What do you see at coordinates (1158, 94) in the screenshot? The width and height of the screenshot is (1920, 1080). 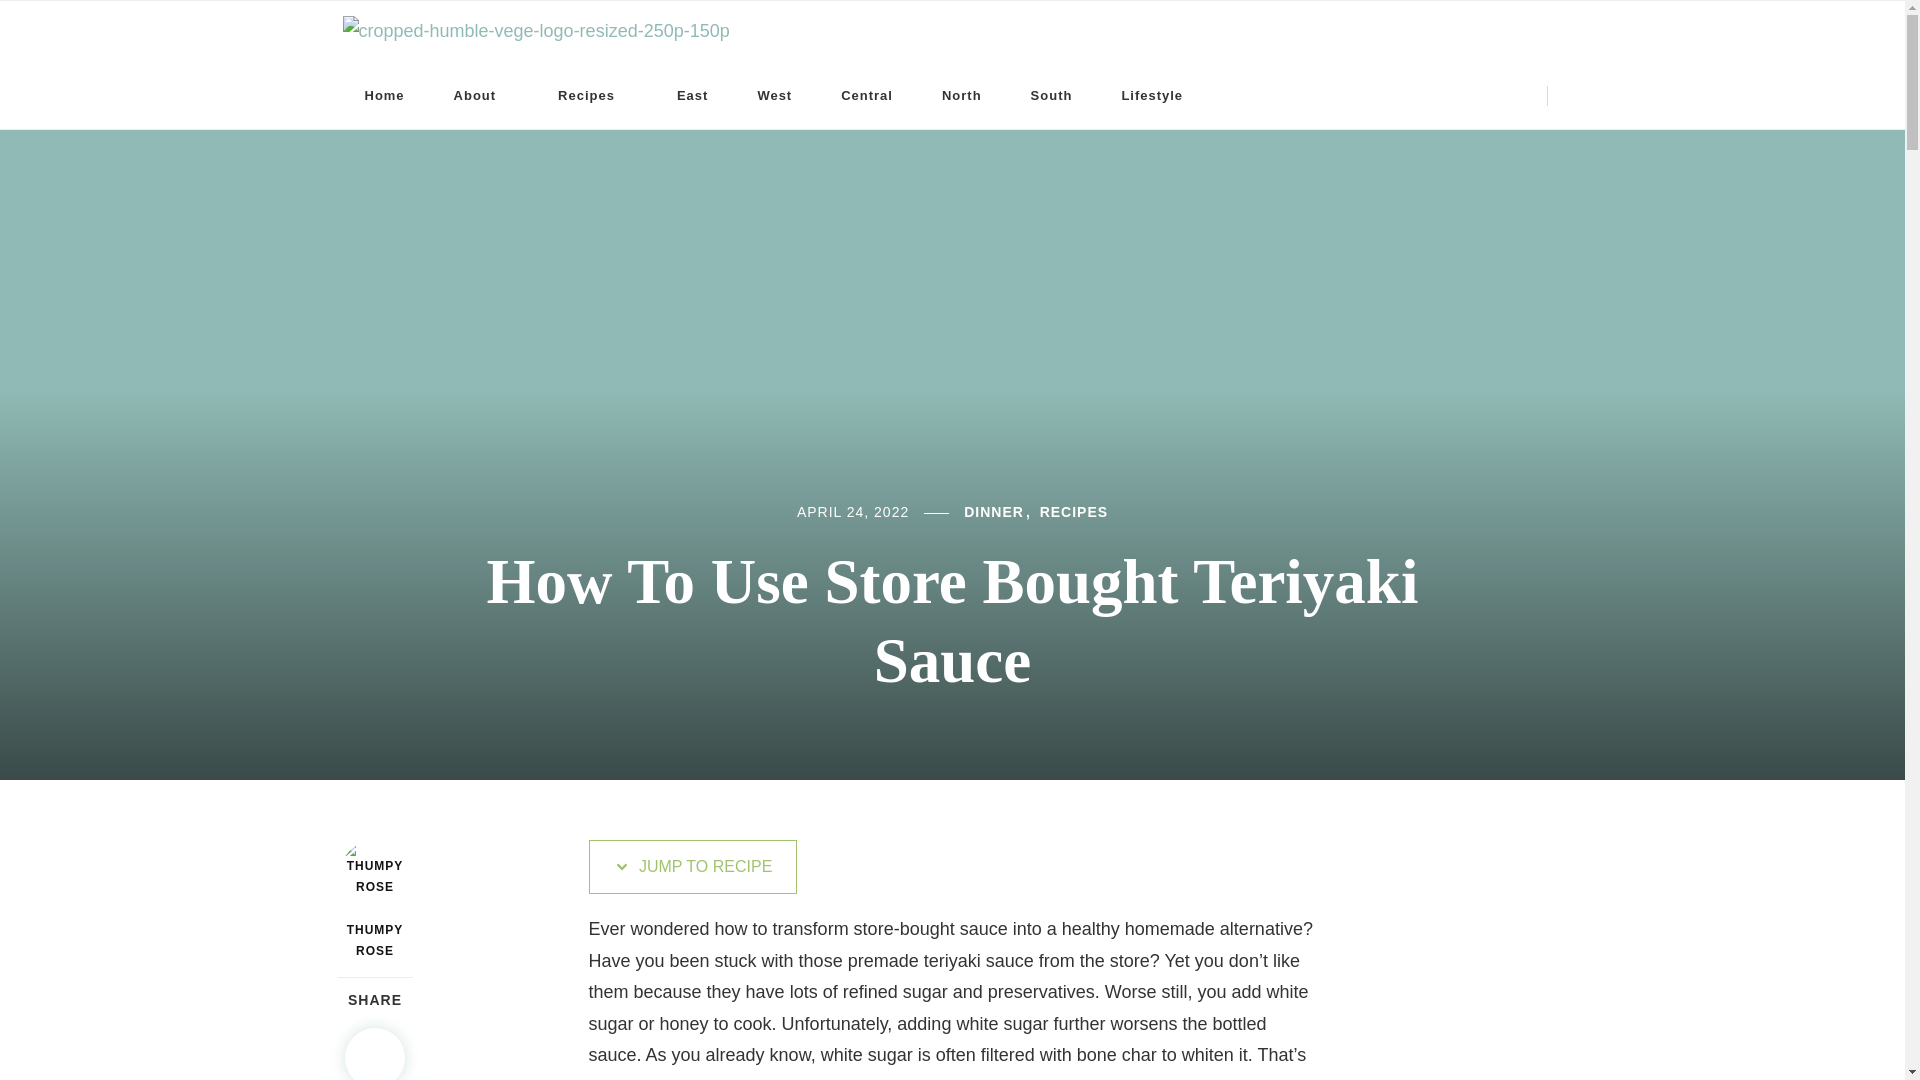 I see `Lifestyle` at bounding box center [1158, 94].